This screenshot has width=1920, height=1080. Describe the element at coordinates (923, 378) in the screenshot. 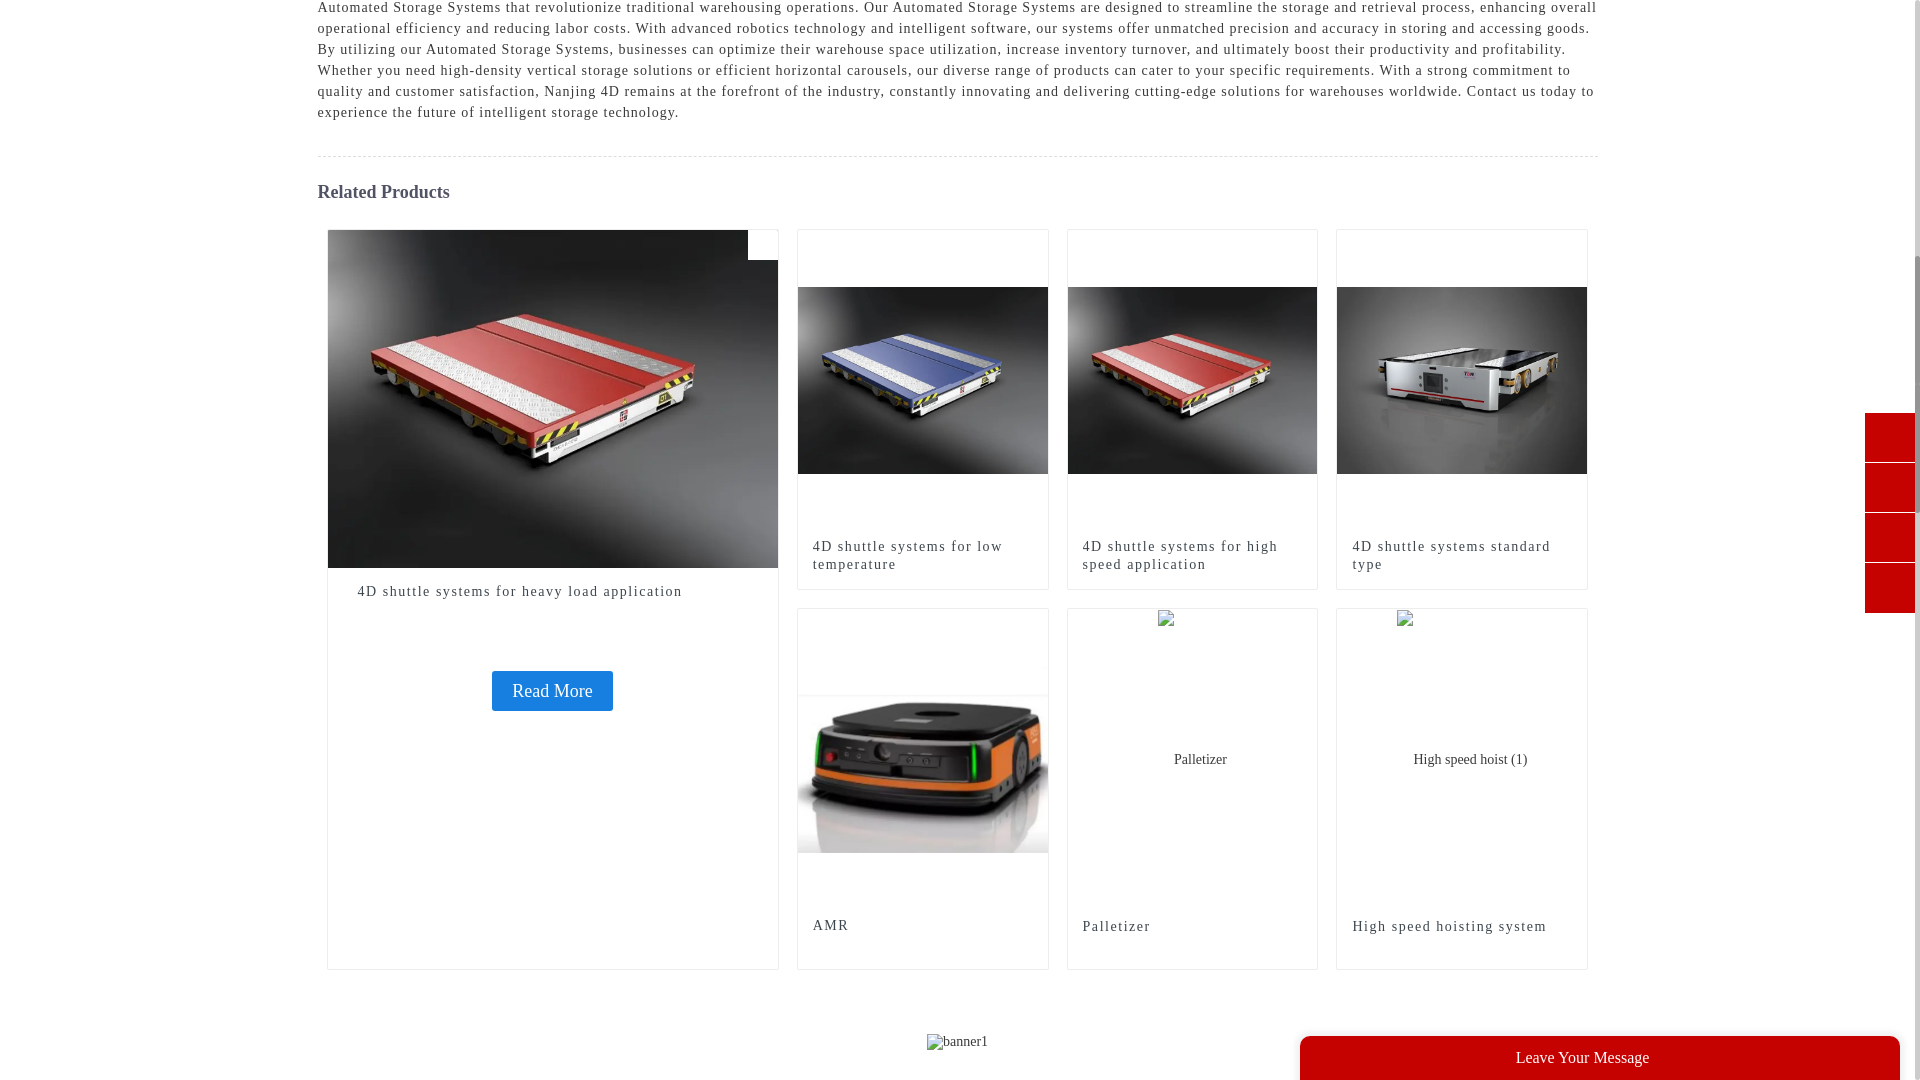

I see `4D shuttle systems for low temperature ` at that location.